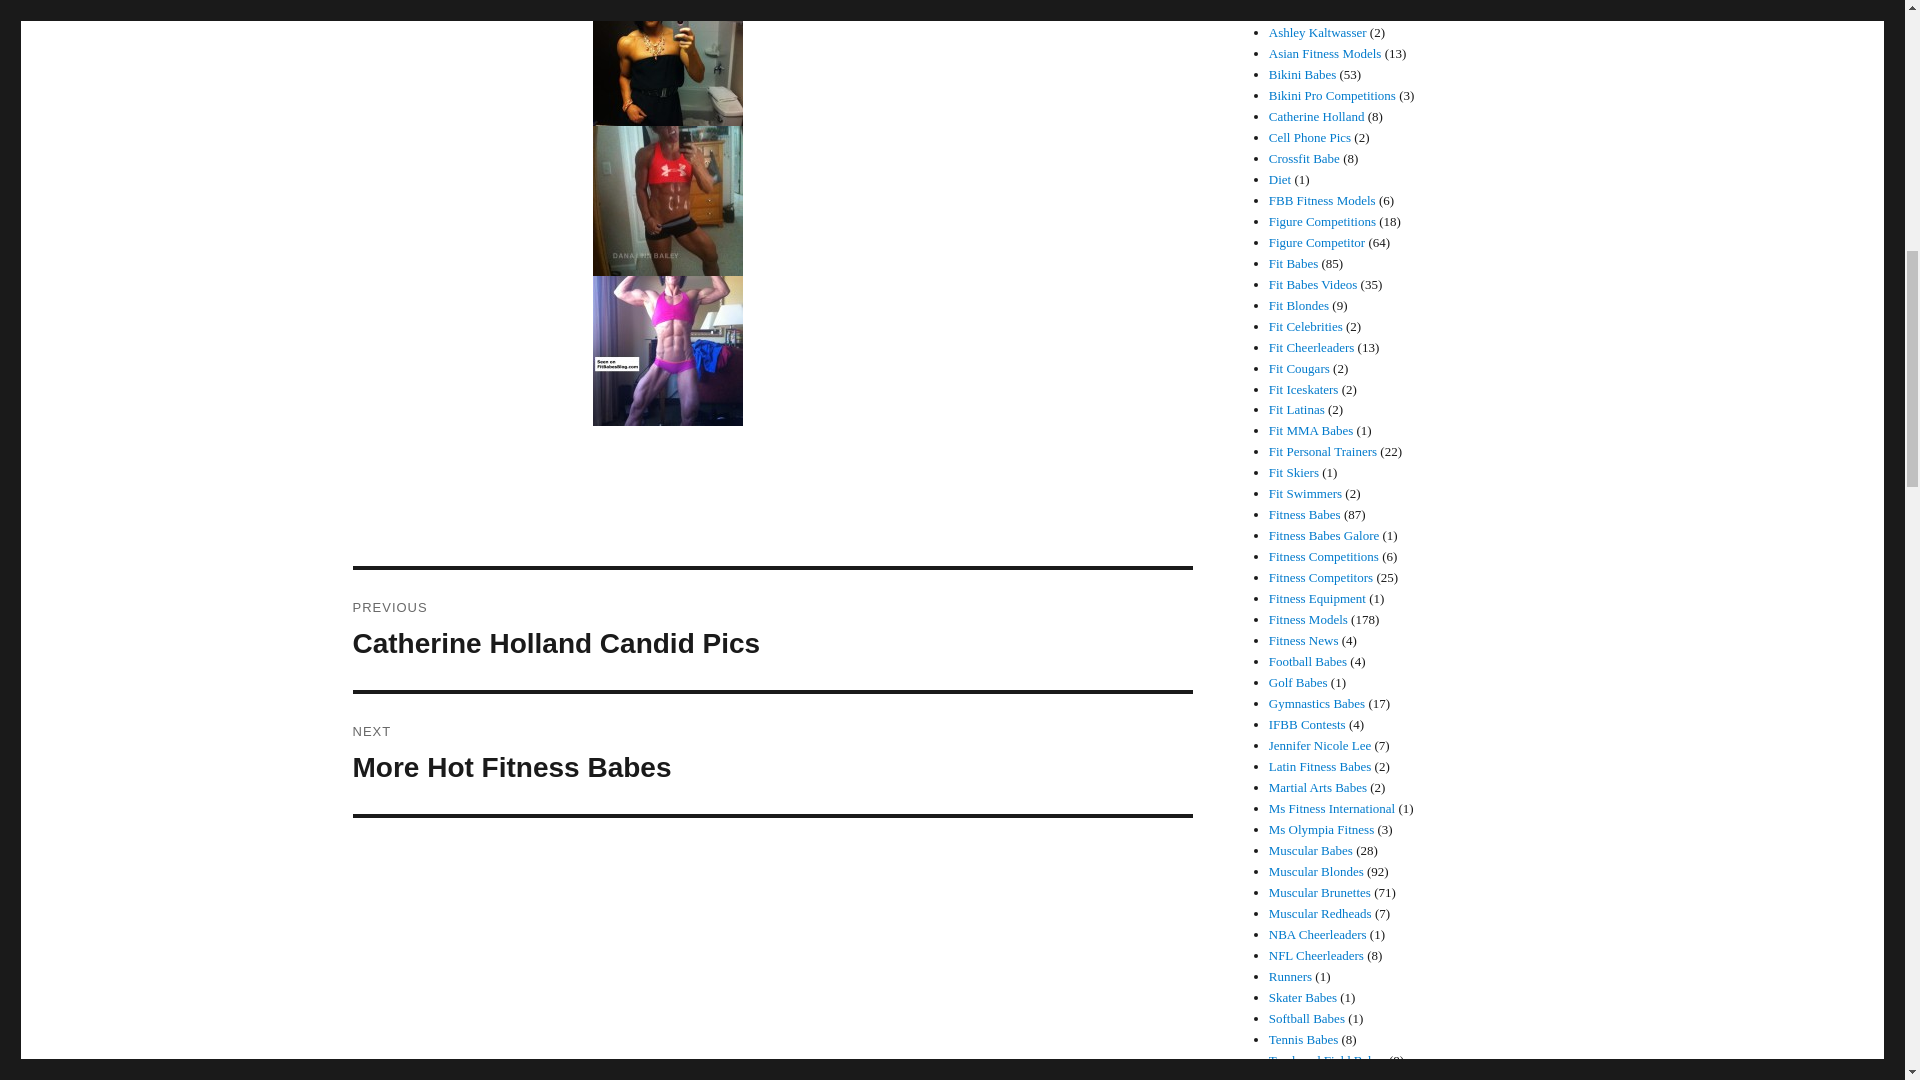 The height and width of the screenshot is (1080, 1920). Describe the element at coordinates (1302, 74) in the screenshot. I see `Figure Competitions` at that location.